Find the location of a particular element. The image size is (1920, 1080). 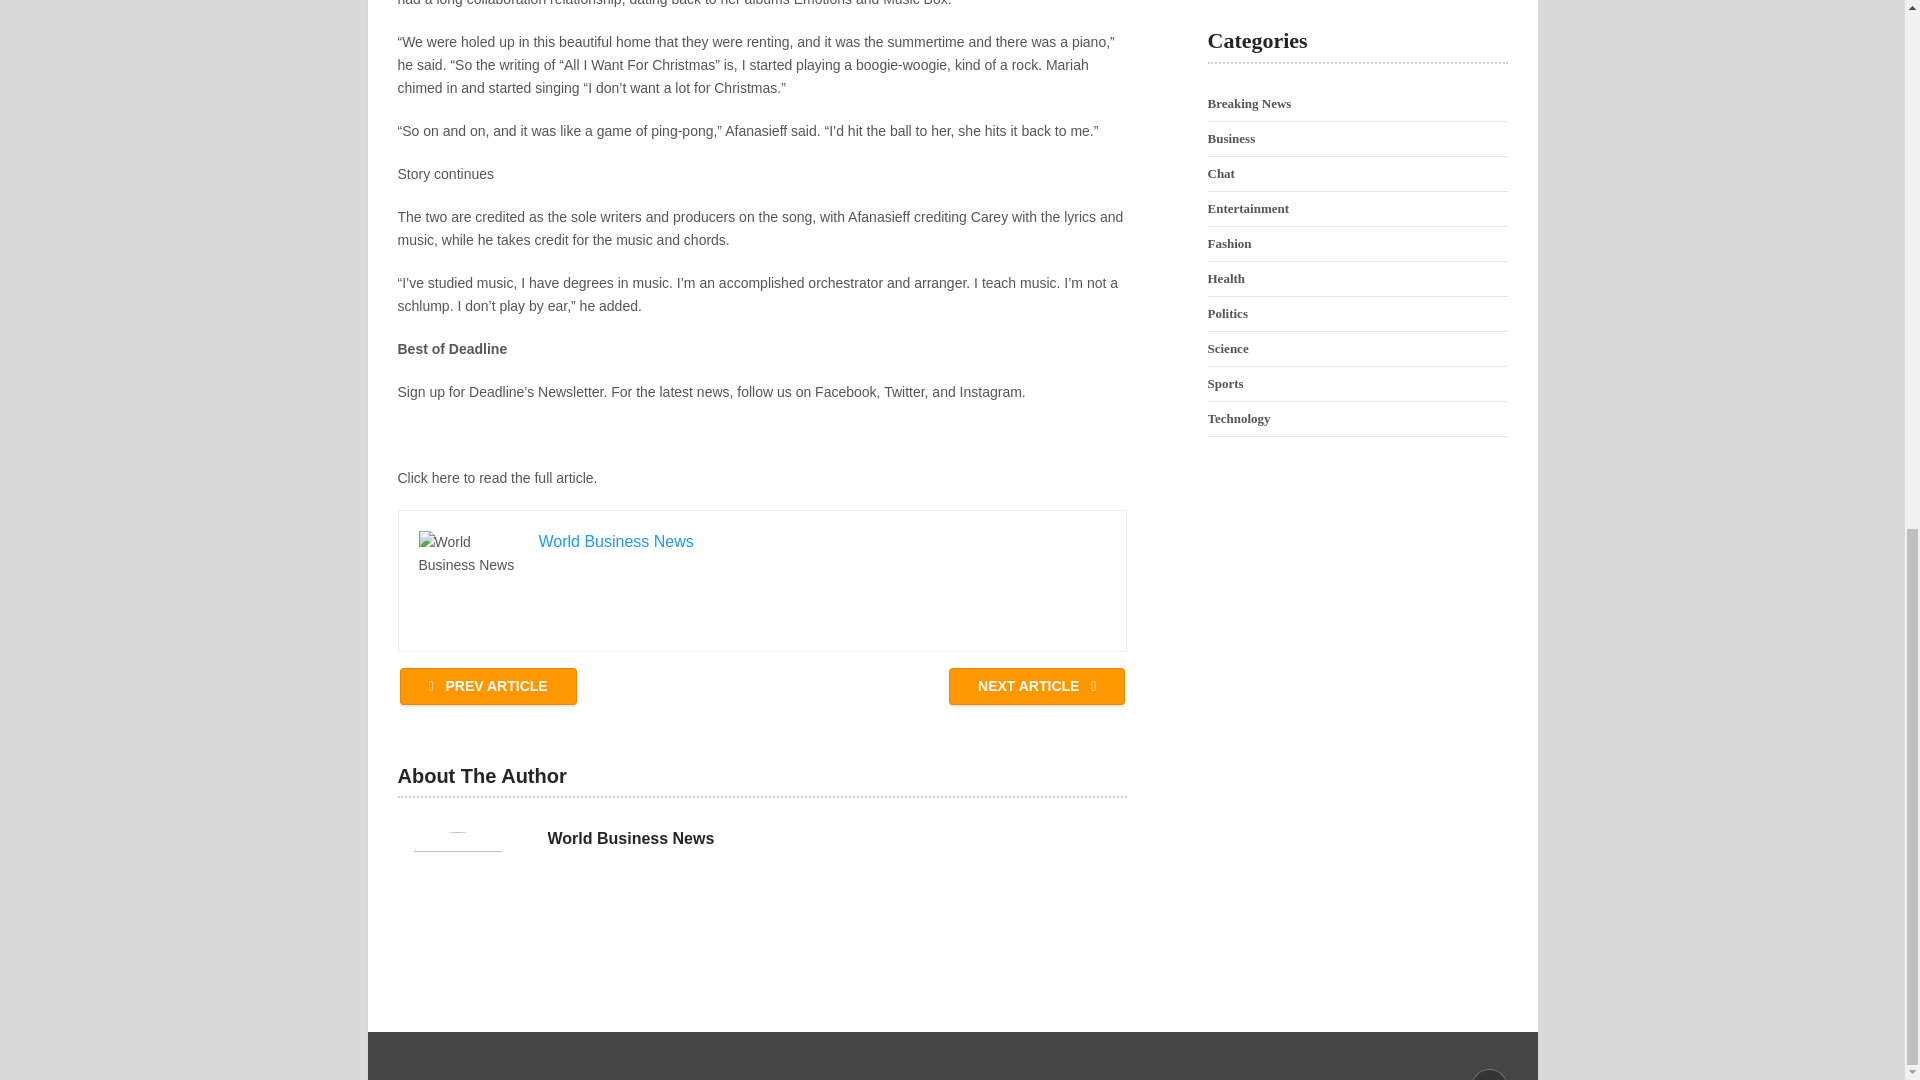

Science is located at coordinates (1228, 348).